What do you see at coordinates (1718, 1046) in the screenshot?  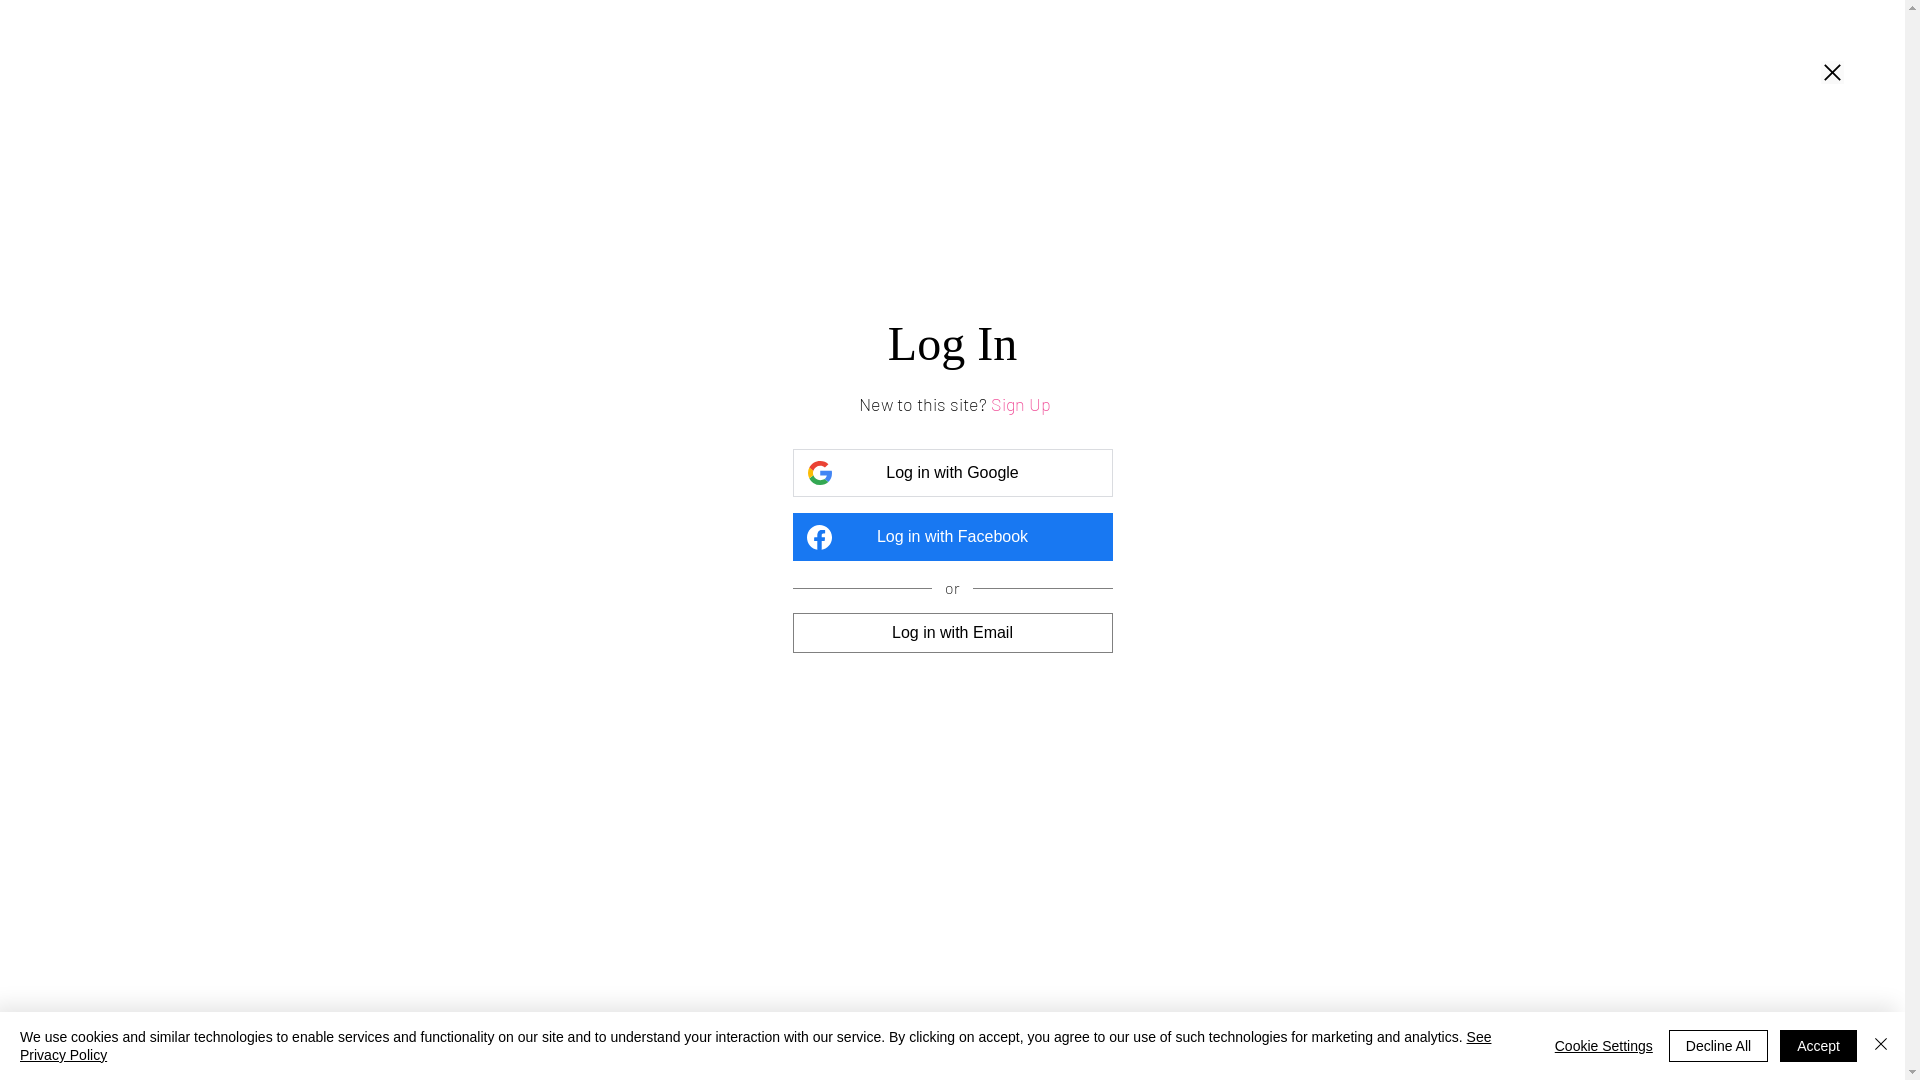 I see `Decline All` at bounding box center [1718, 1046].